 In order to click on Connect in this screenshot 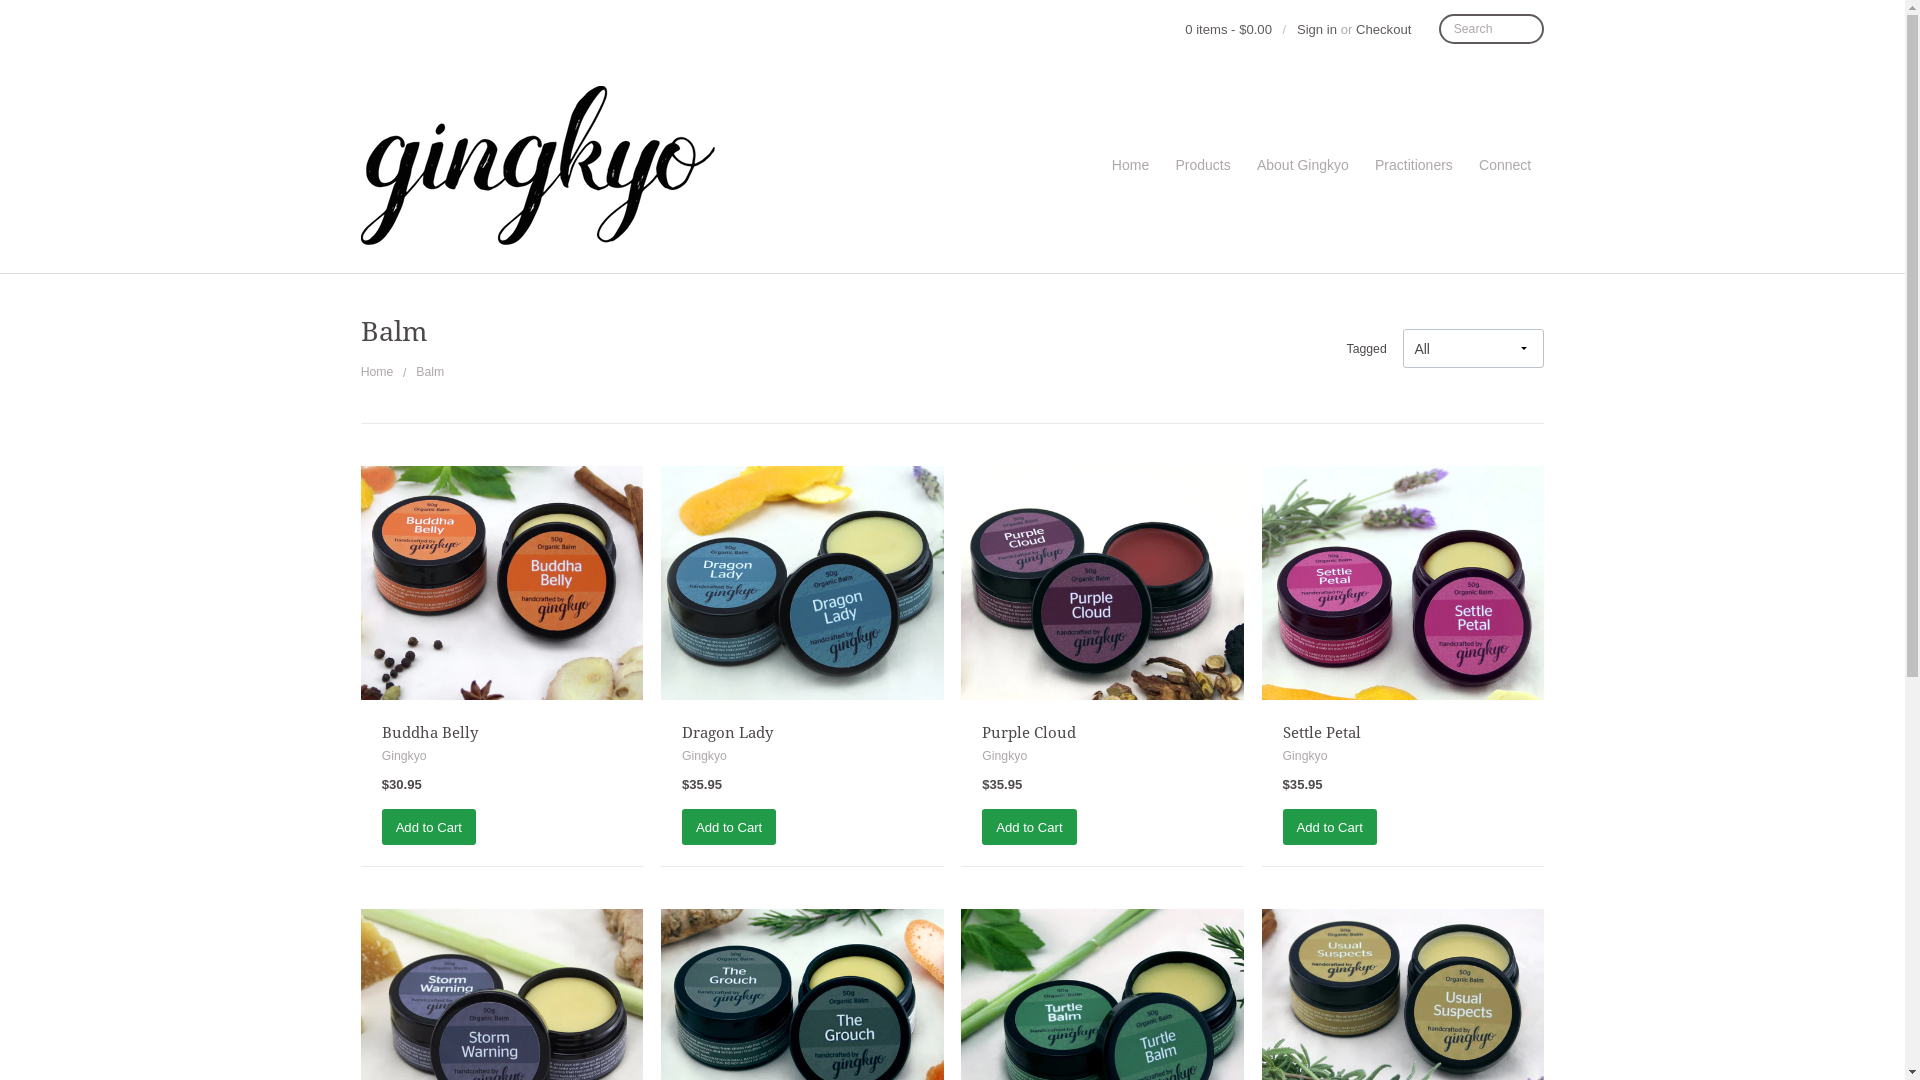, I will do `click(1505, 166)`.